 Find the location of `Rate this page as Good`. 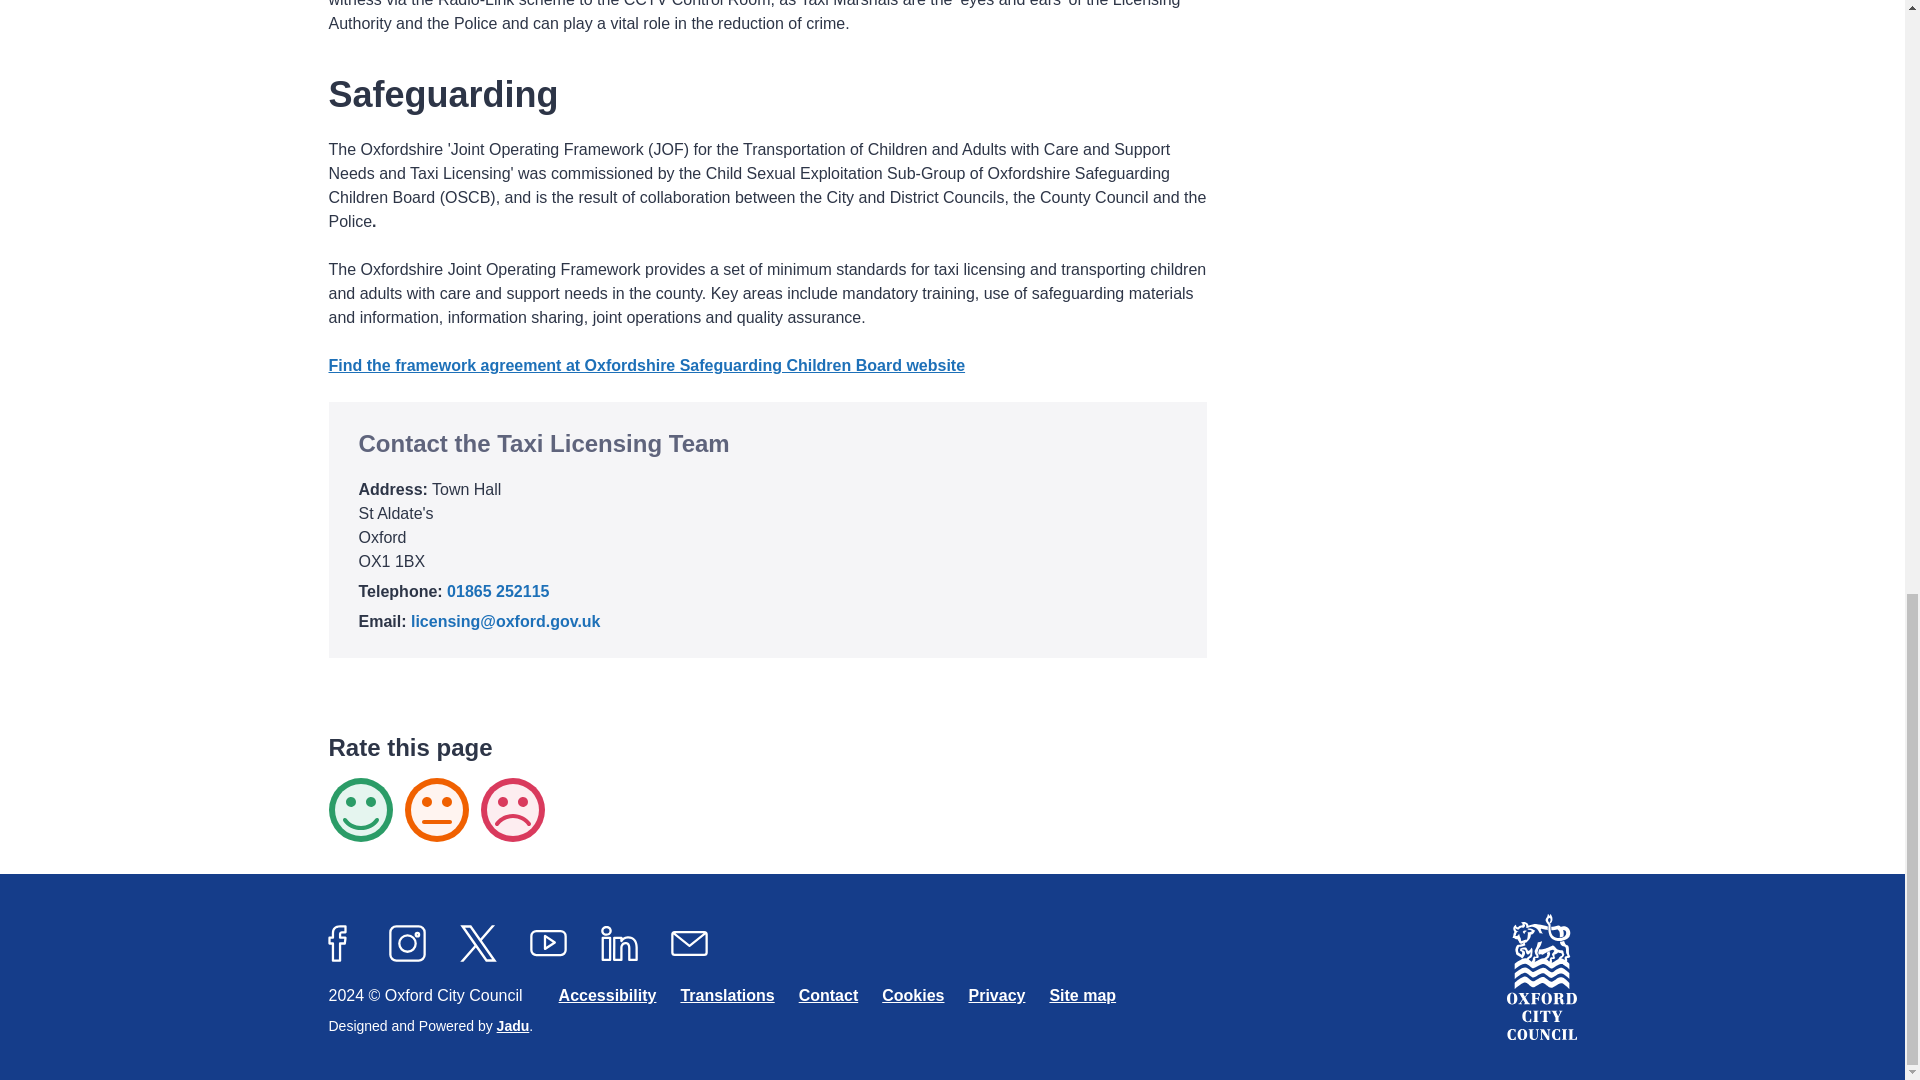

Rate this page as Good is located at coordinates (360, 810).